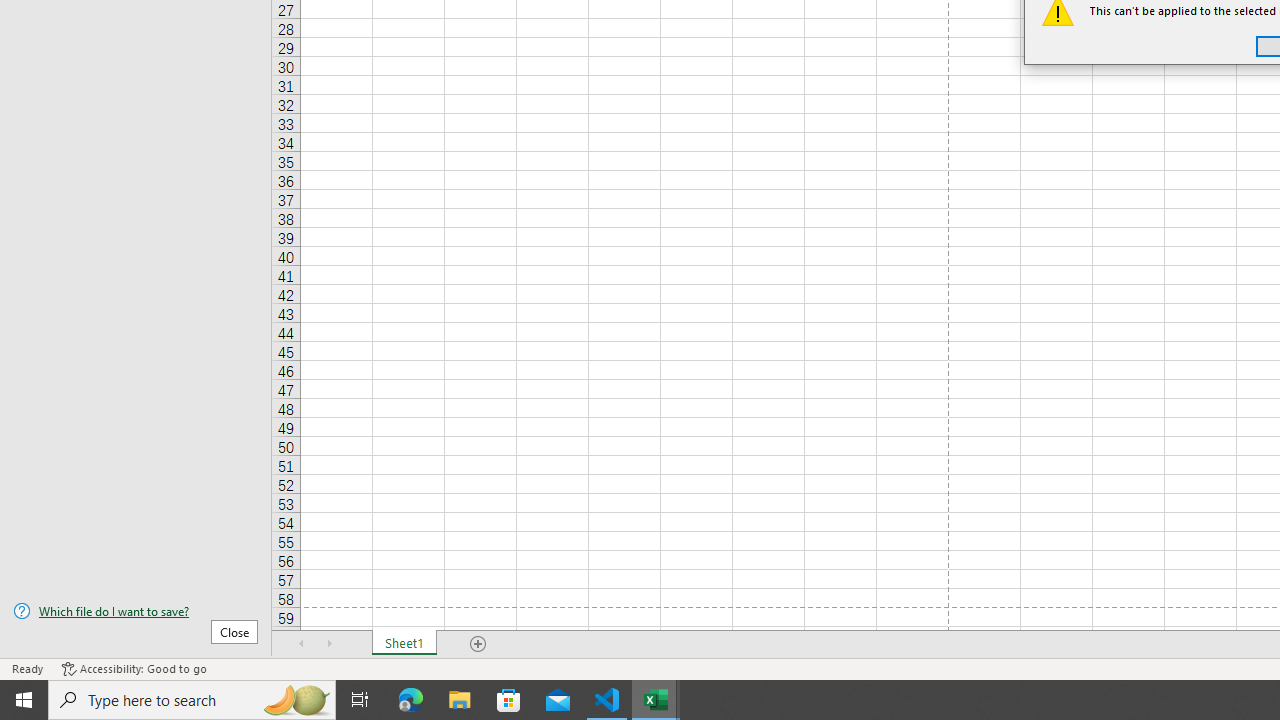 The image size is (1280, 720). Describe the element at coordinates (24, 700) in the screenshot. I see `Start` at that location.